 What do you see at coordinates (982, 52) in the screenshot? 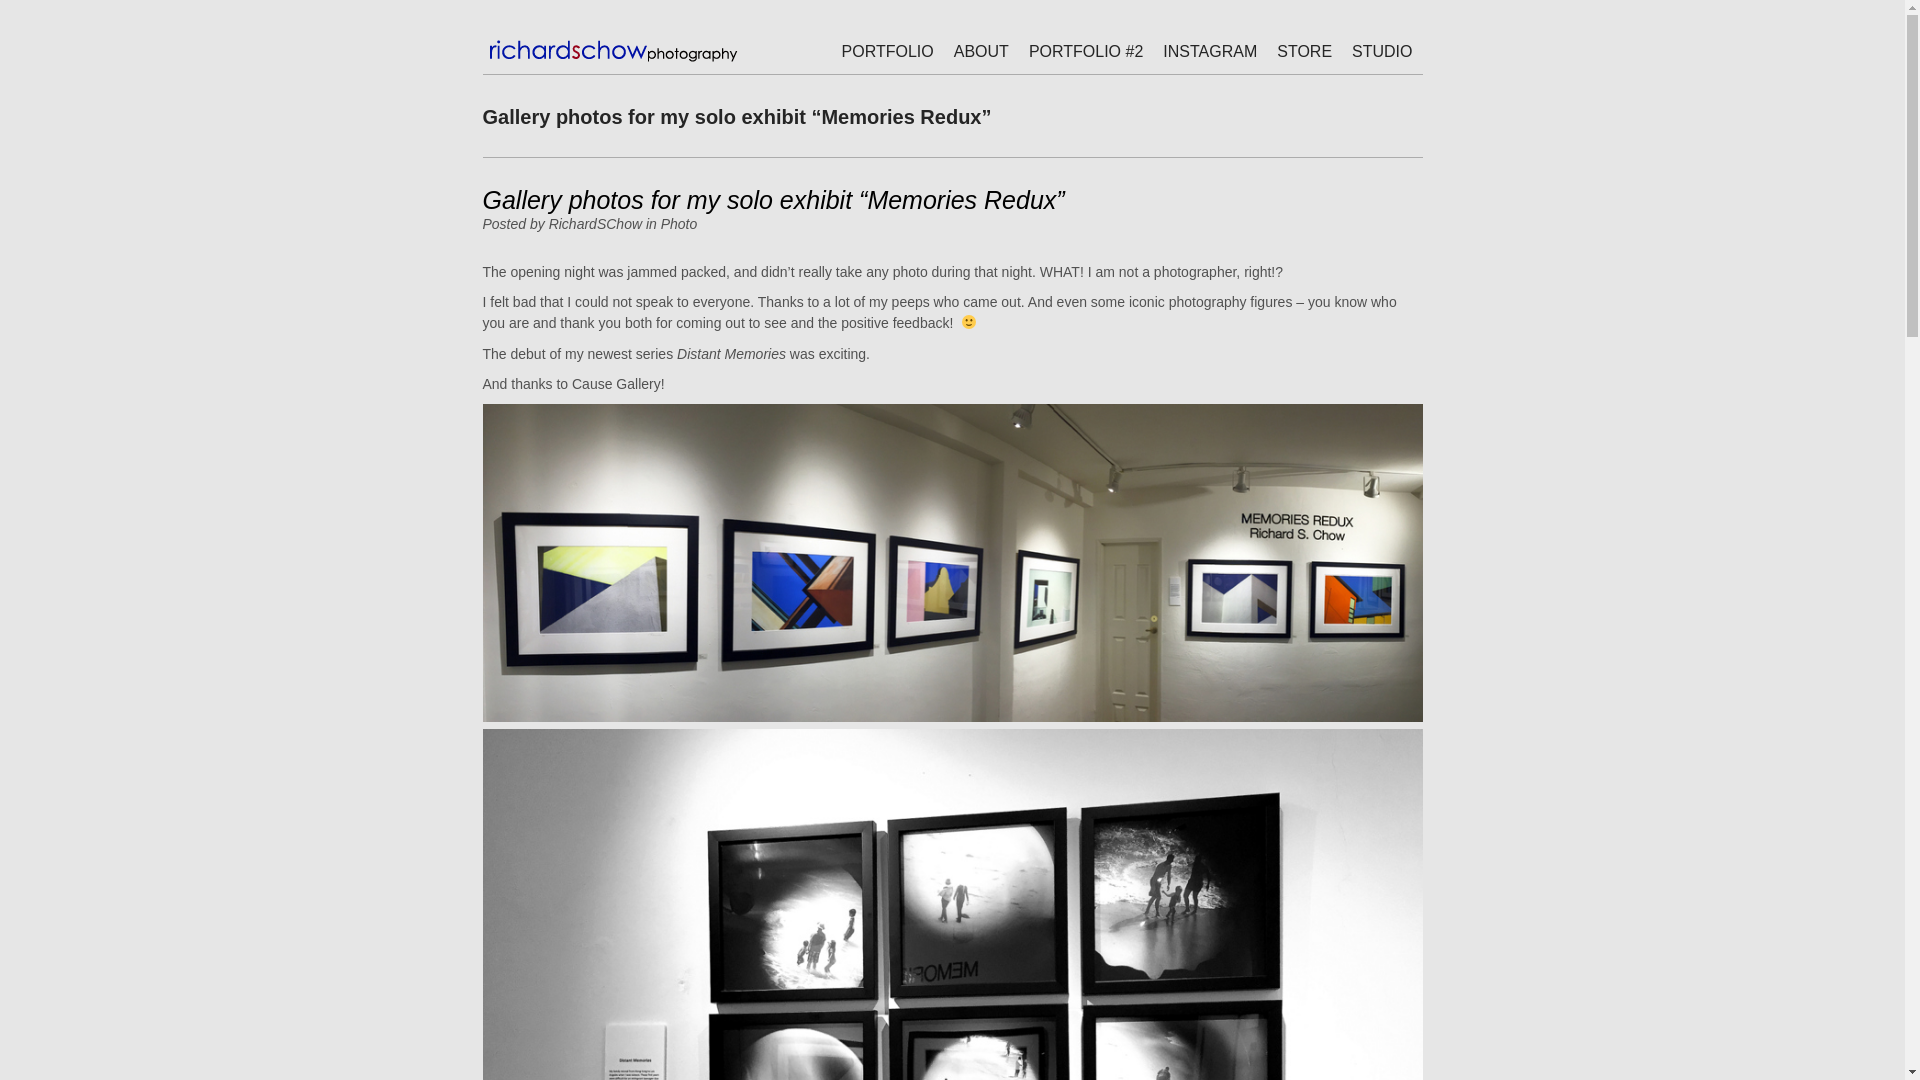
I see `ABOUT` at bounding box center [982, 52].